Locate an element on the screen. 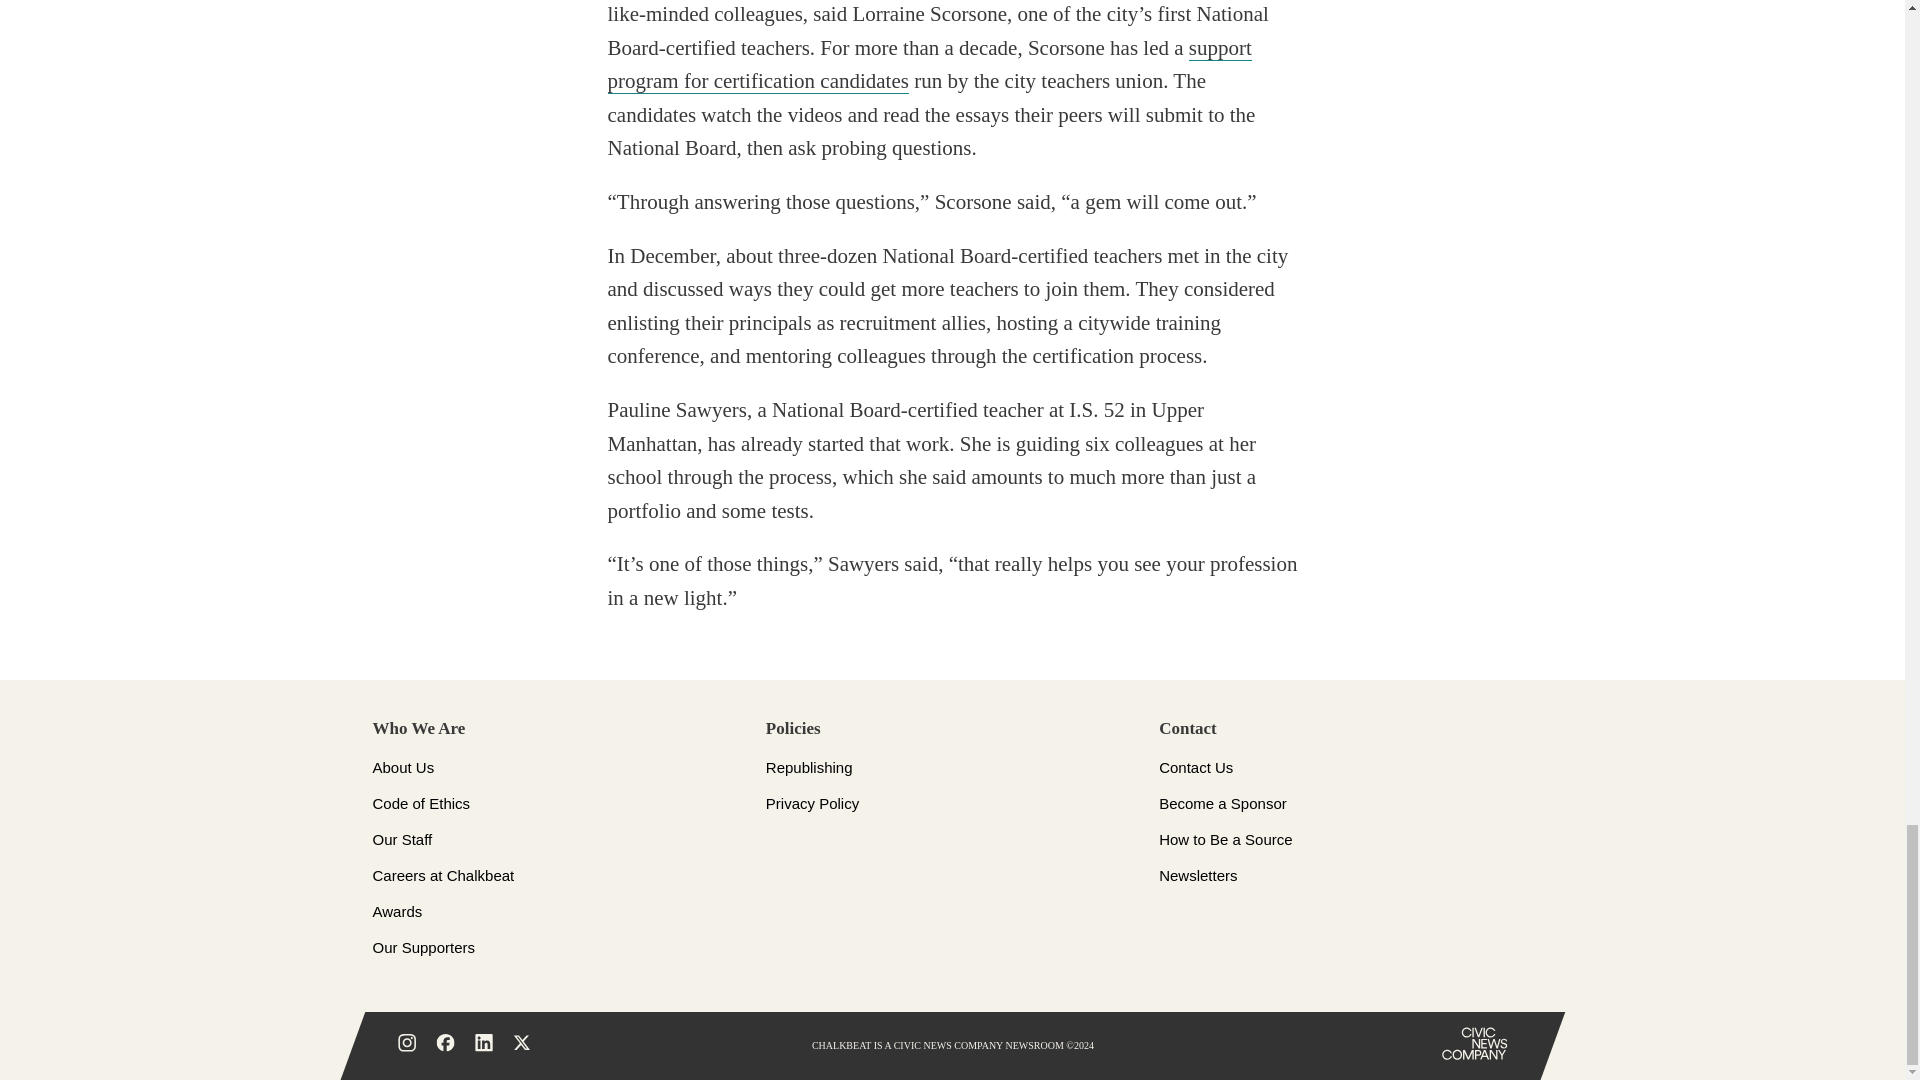 The image size is (1920, 1080). Newsletters is located at coordinates (1198, 876).